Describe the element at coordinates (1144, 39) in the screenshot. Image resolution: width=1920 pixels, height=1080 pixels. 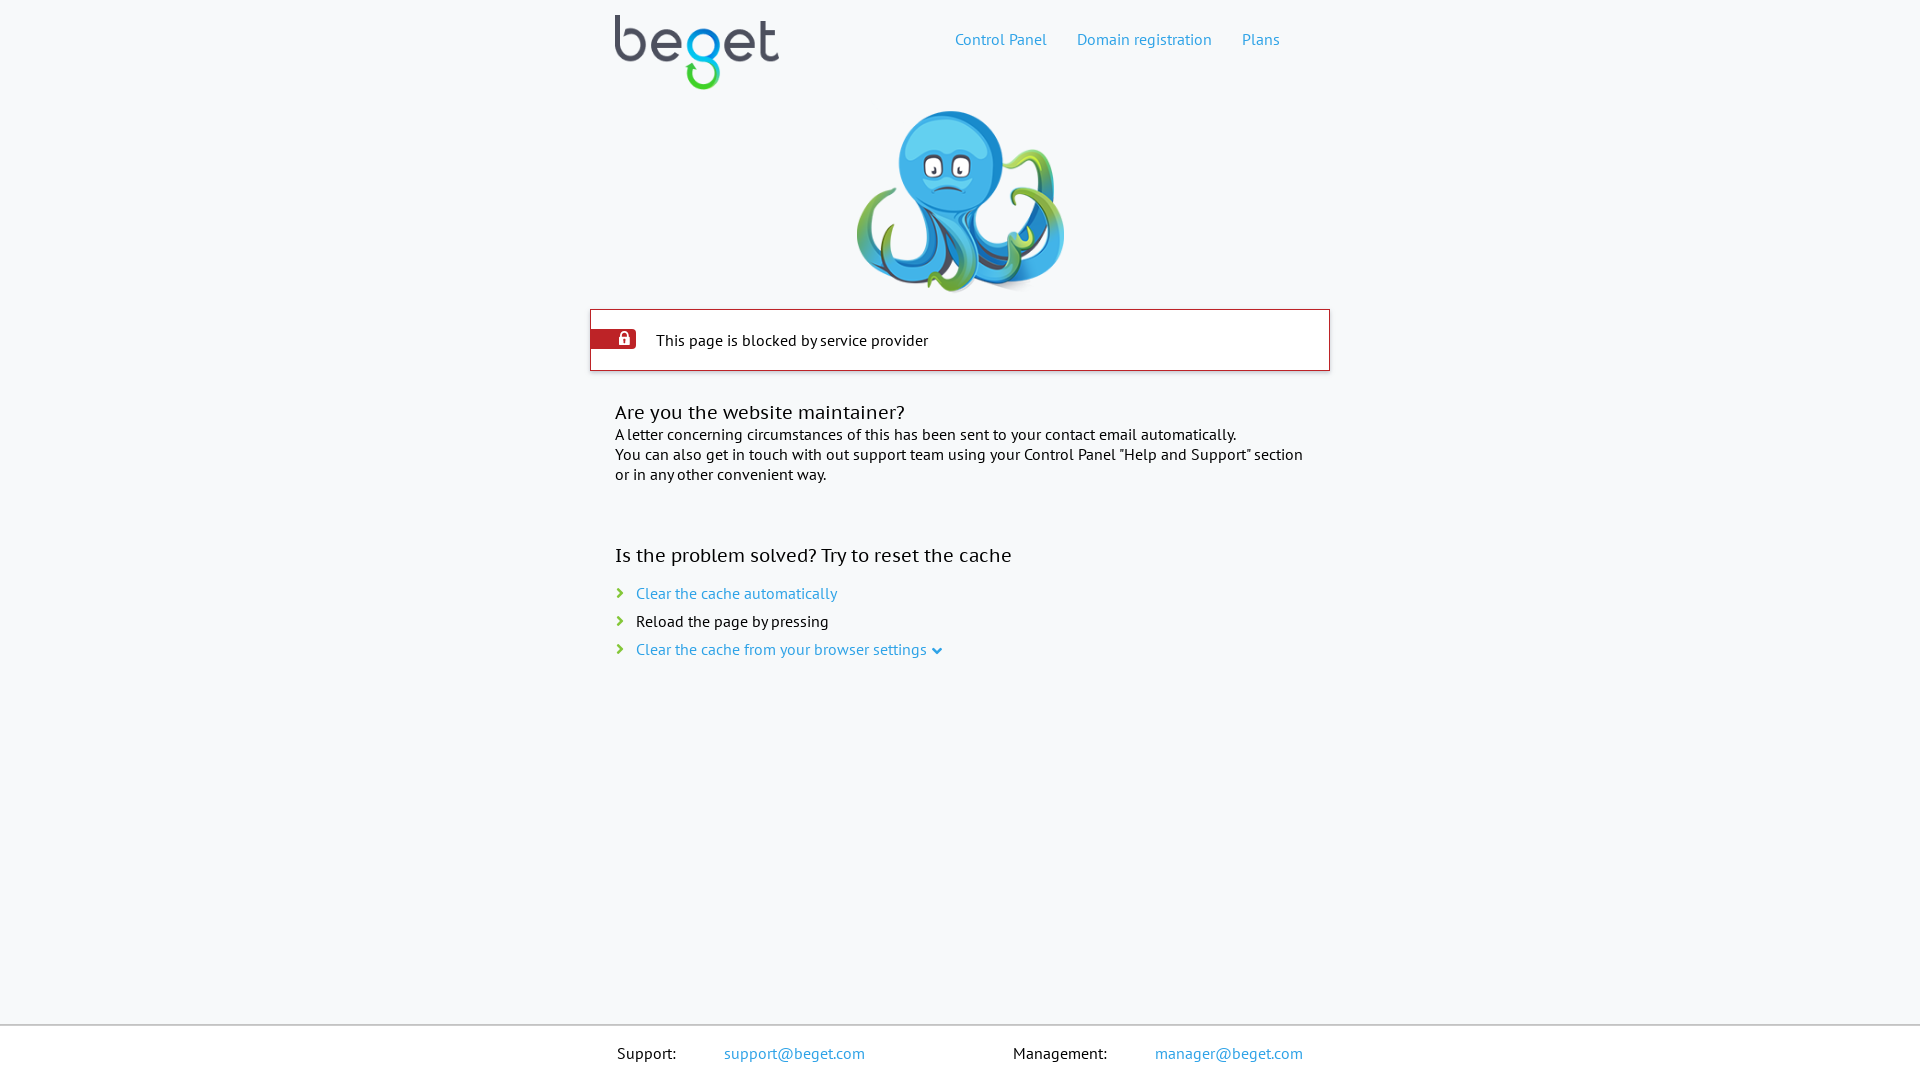
I see `Domain registration` at that location.